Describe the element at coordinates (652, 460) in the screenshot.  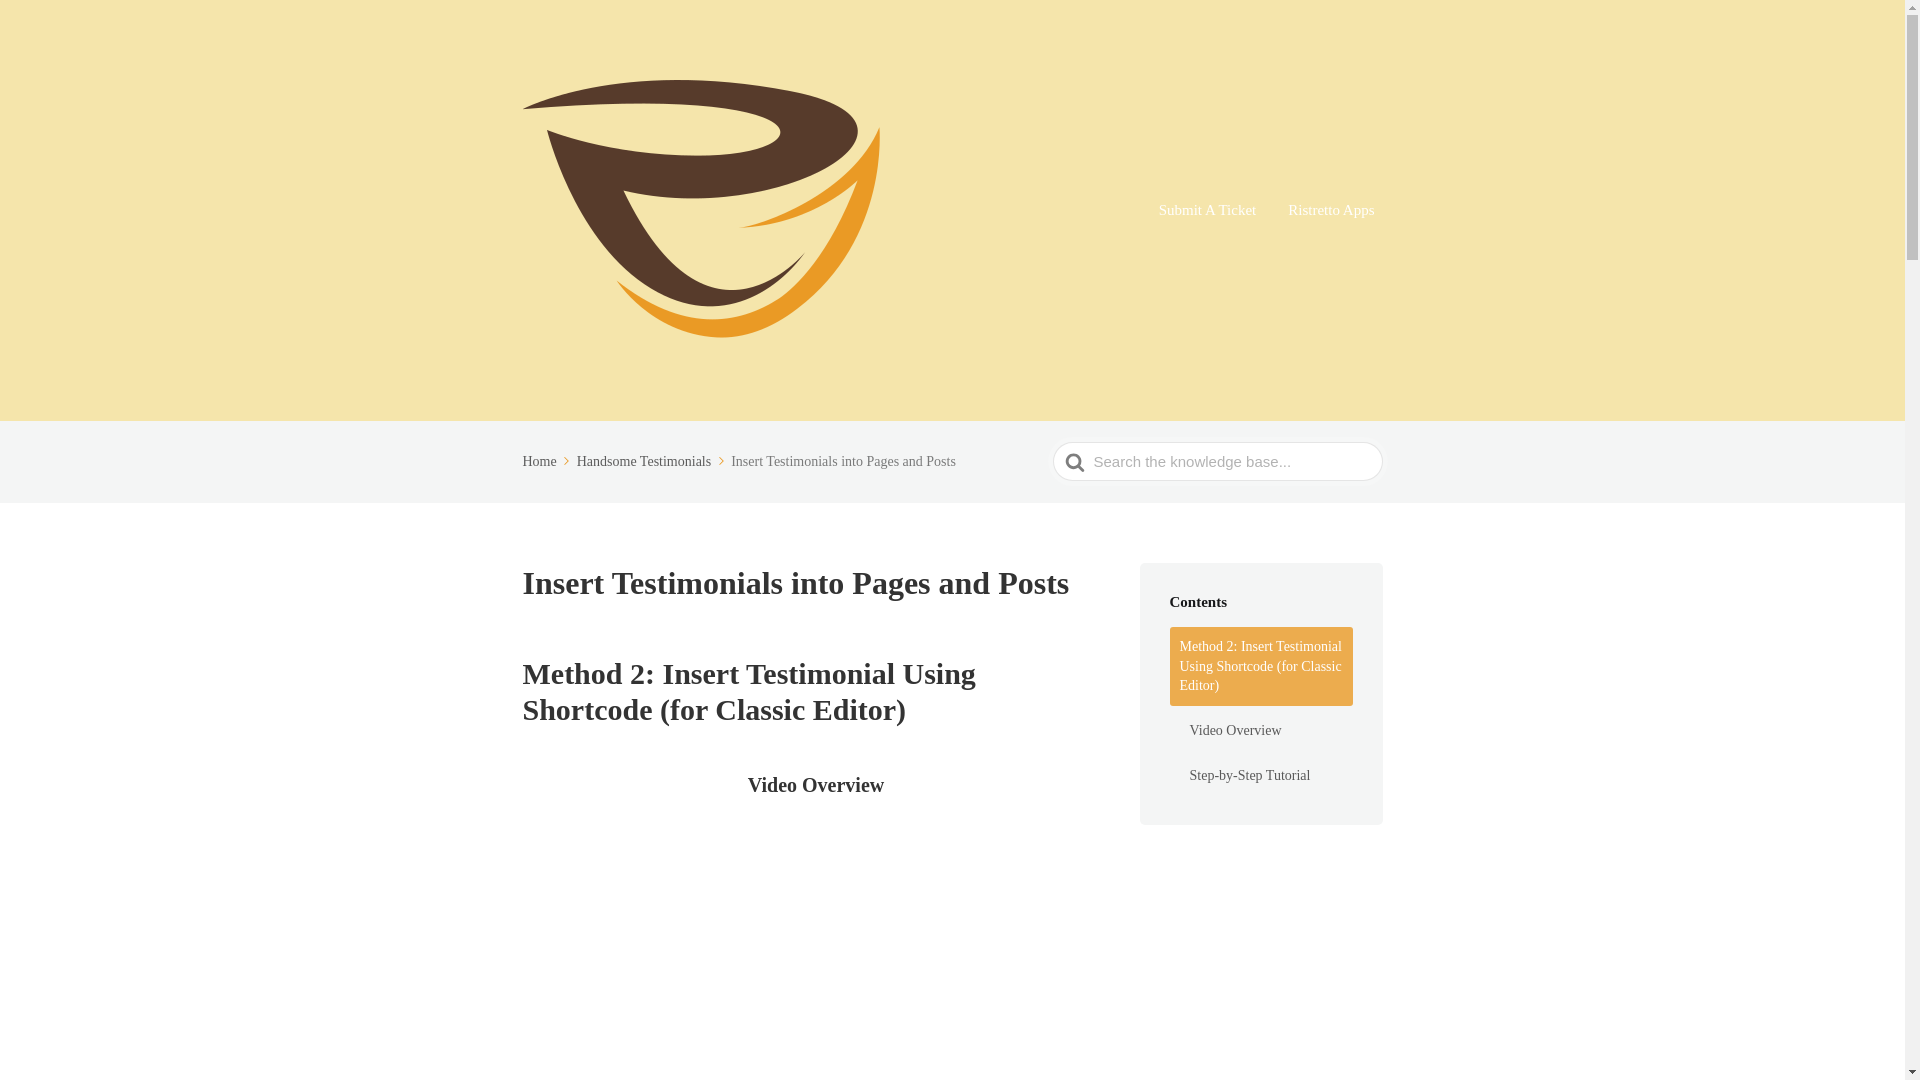
I see `Handsome Testimonials` at that location.